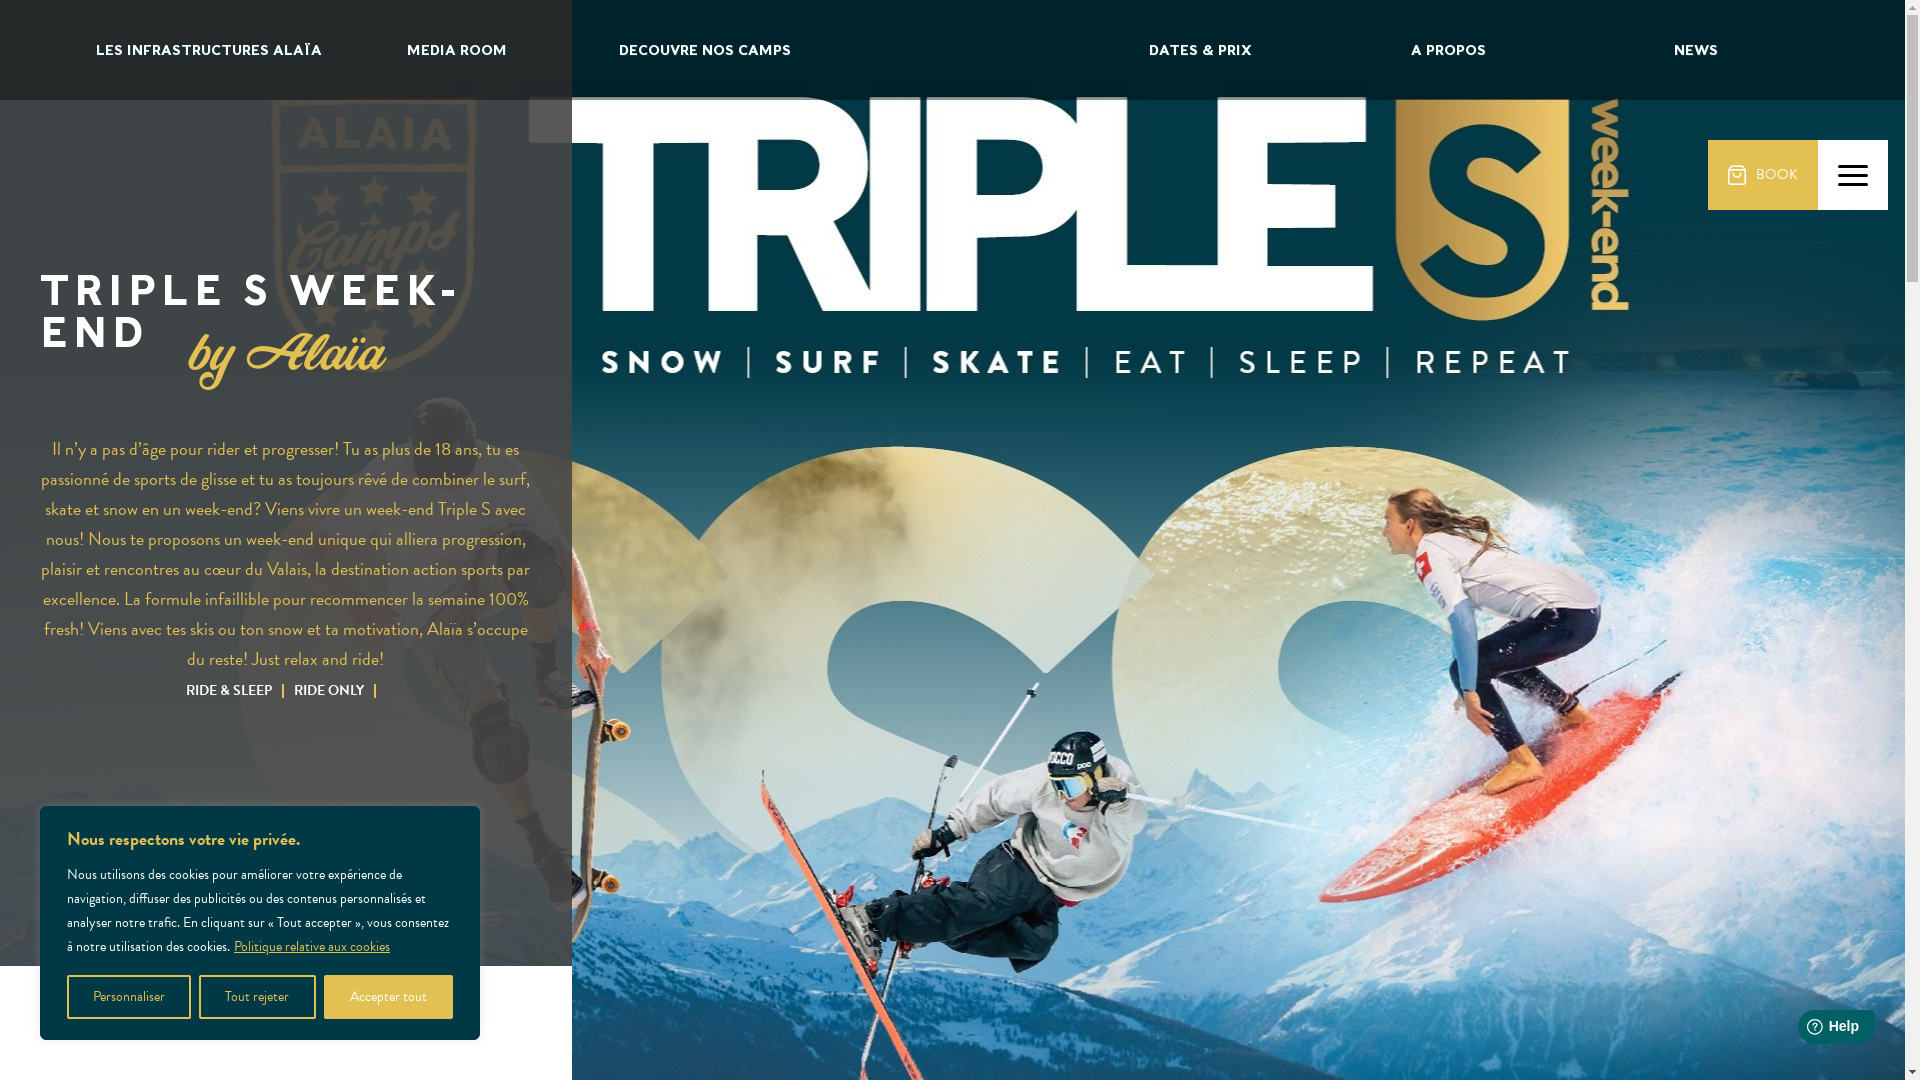 The width and height of the screenshot is (1920, 1080). I want to click on Accepter tout, so click(388, 997).